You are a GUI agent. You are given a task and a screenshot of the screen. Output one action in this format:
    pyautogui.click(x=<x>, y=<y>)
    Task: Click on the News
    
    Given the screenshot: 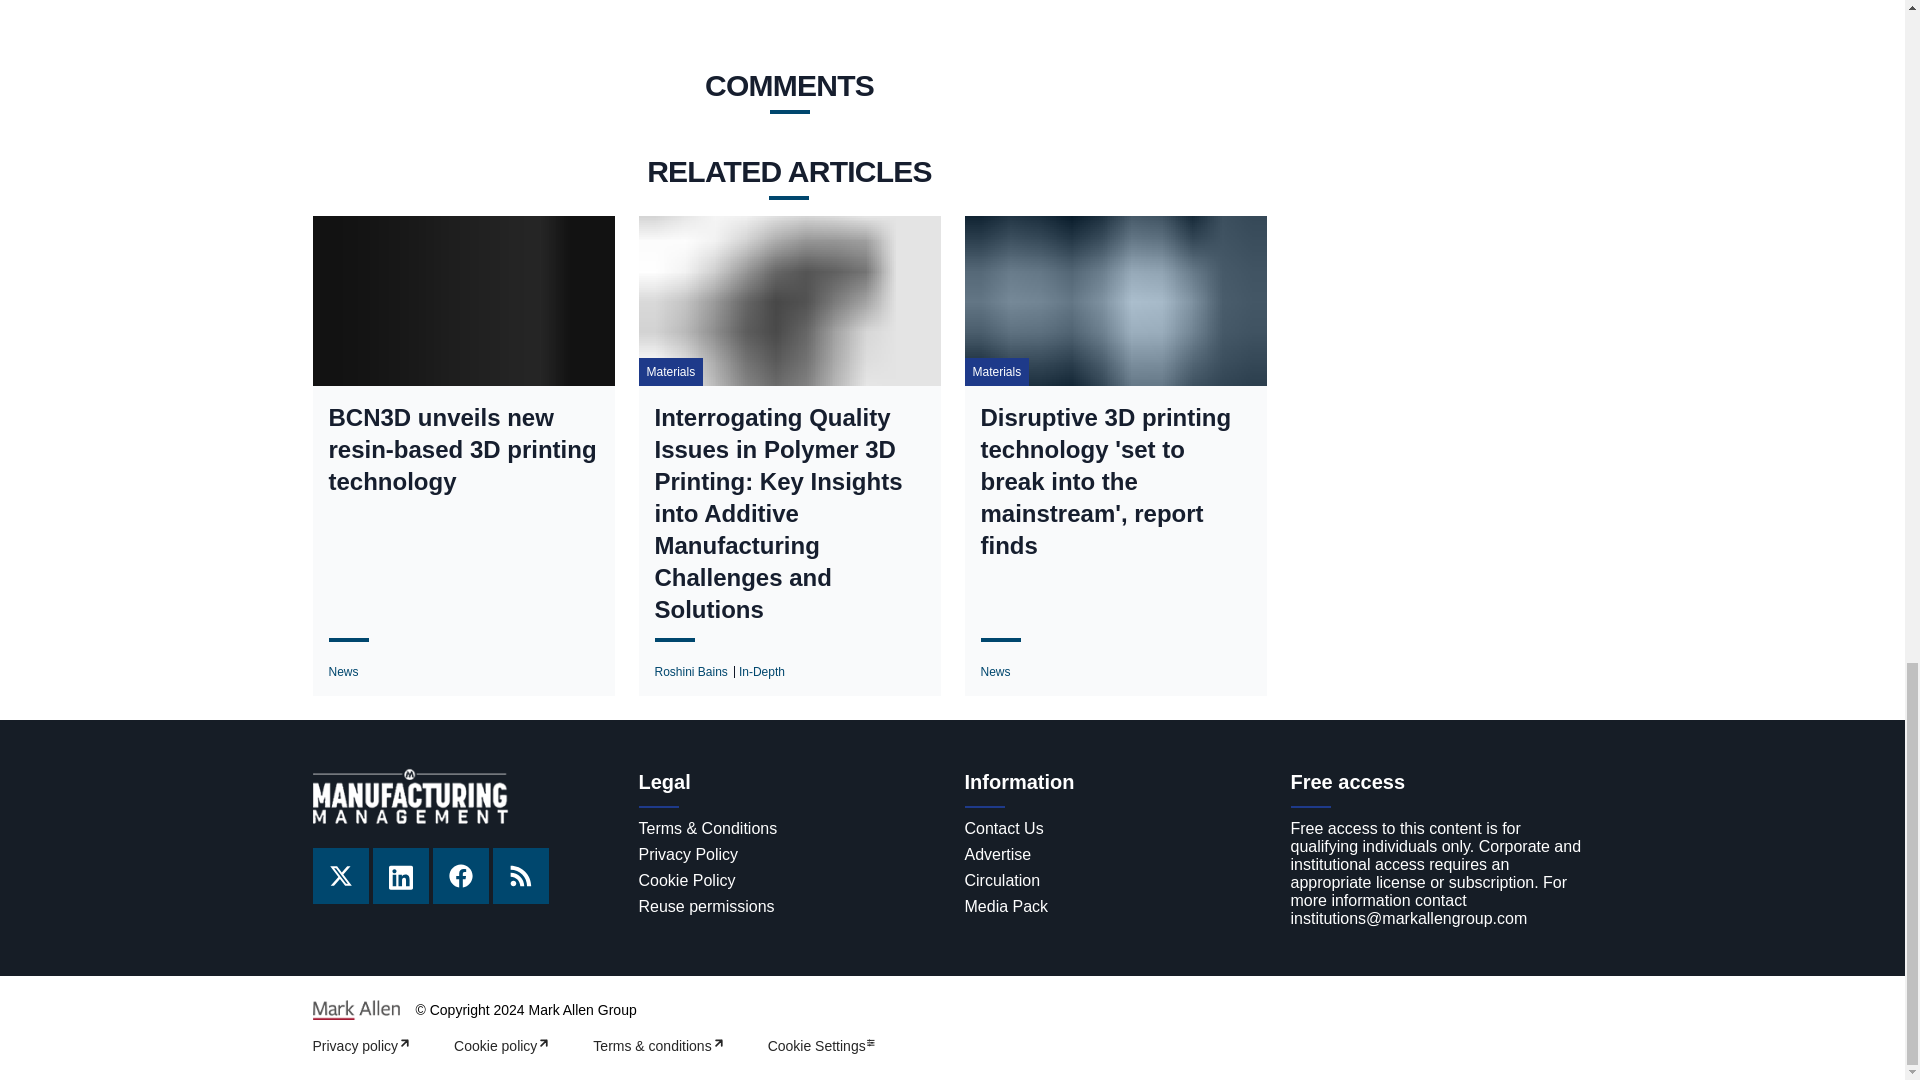 What is the action you would take?
    pyautogui.click(x=342, y=672)
    